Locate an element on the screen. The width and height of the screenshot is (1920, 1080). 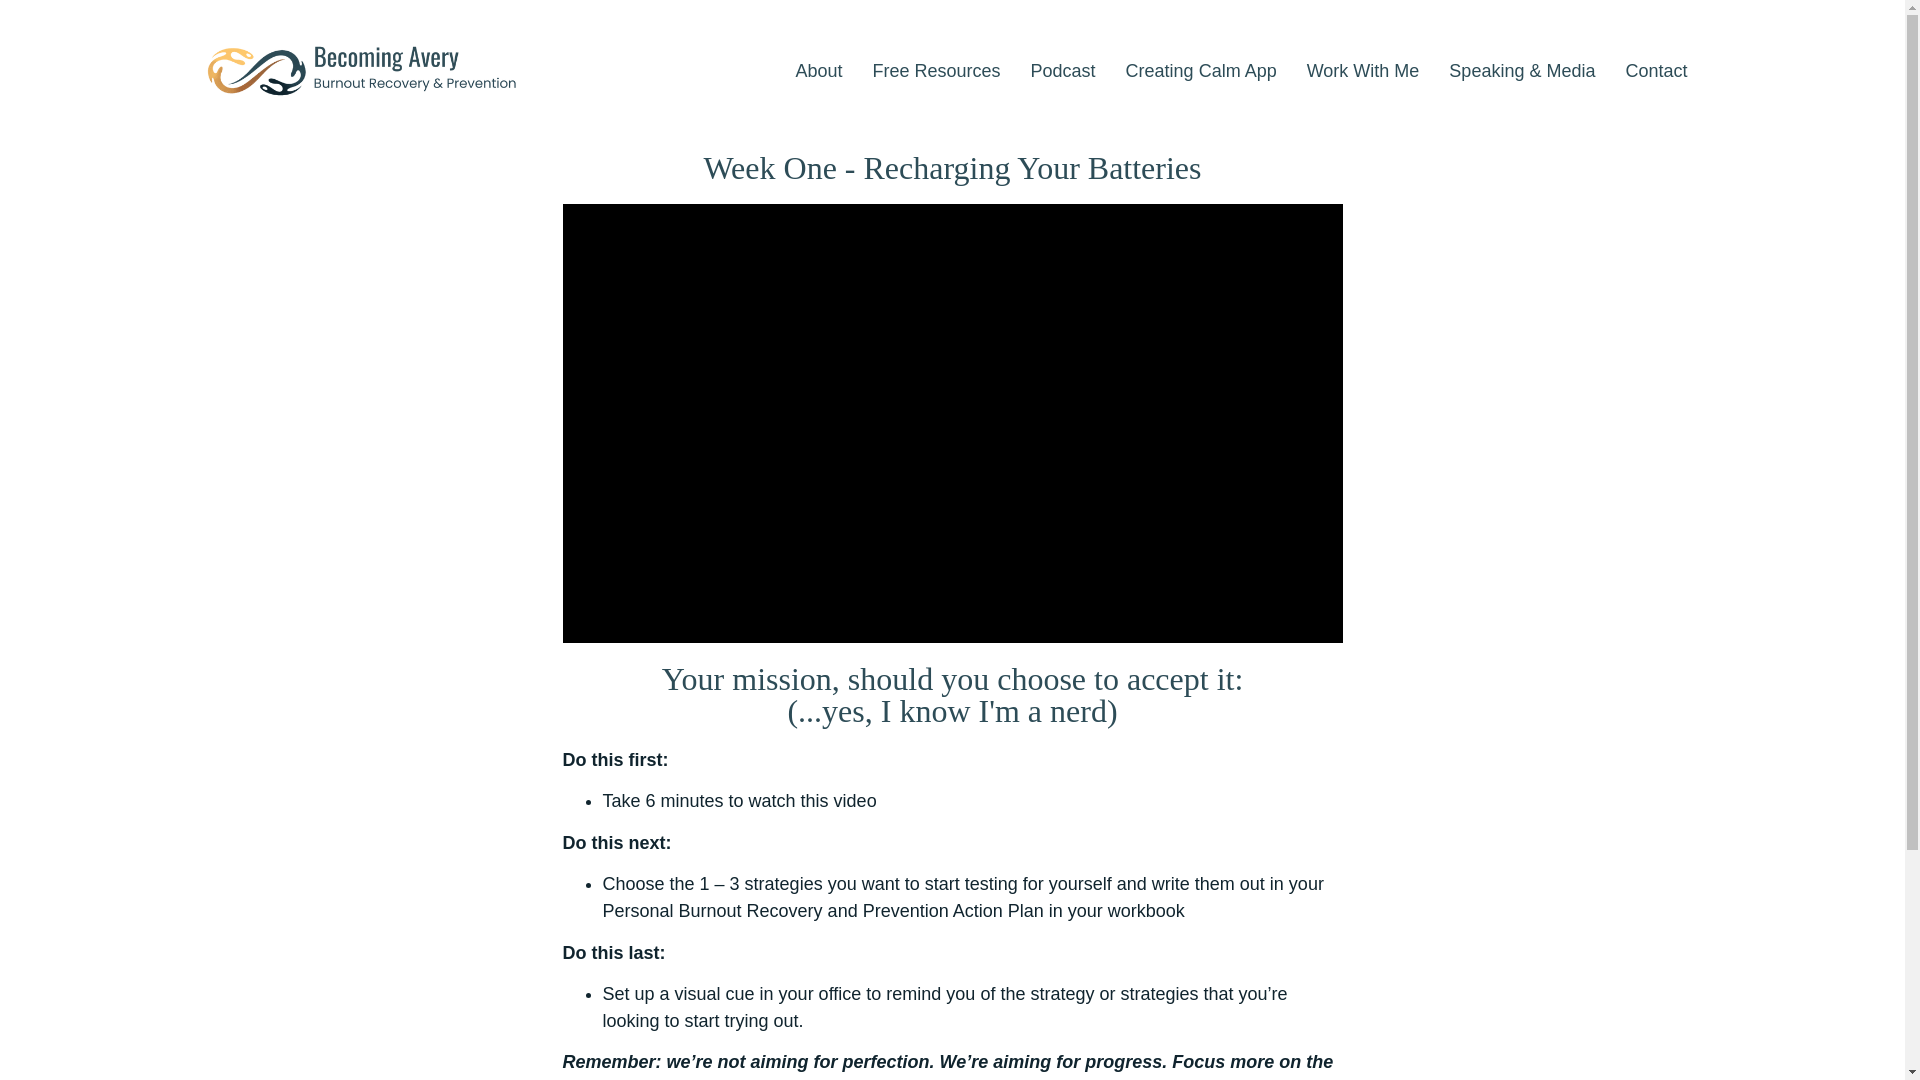
Work With Me is located at coordinates (1363, 70).